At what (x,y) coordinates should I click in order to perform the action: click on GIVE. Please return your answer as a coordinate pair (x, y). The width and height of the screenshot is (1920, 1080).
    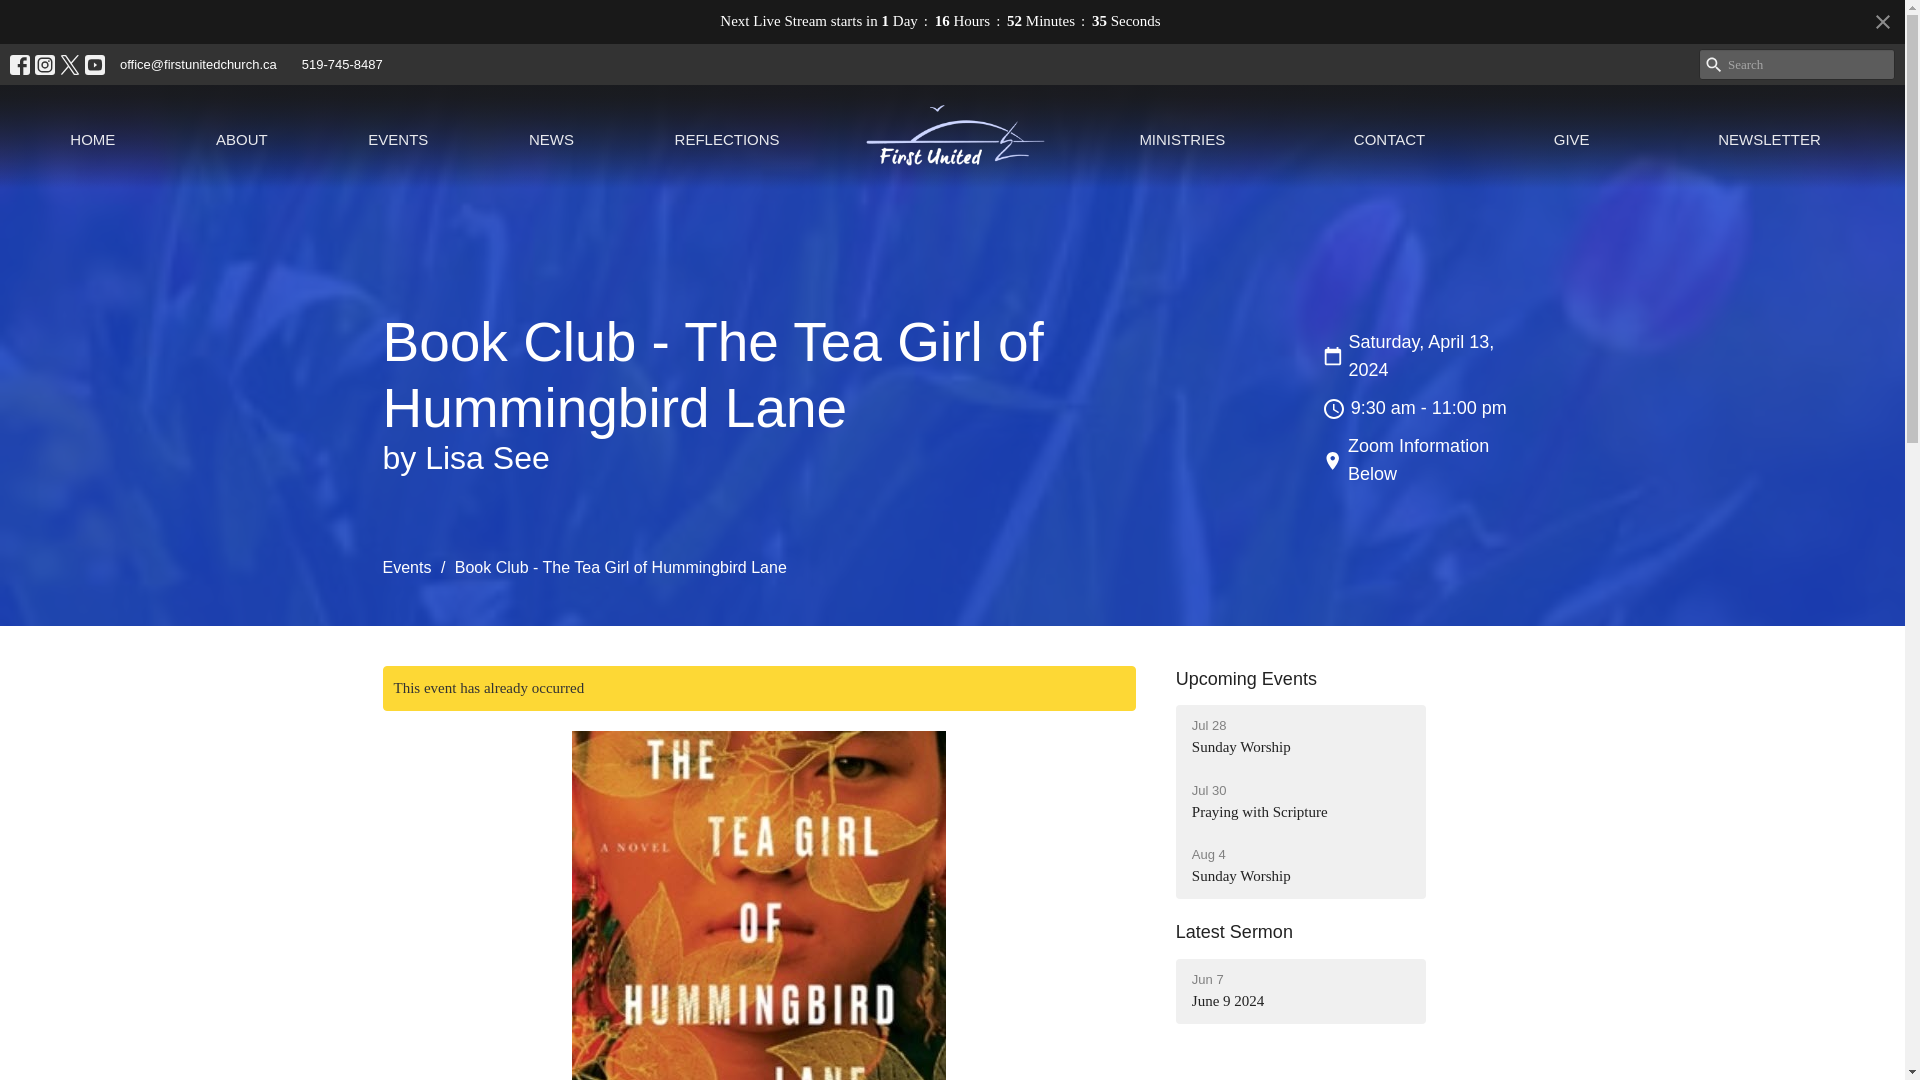
    Looking at the image, I should click on (552, 139).